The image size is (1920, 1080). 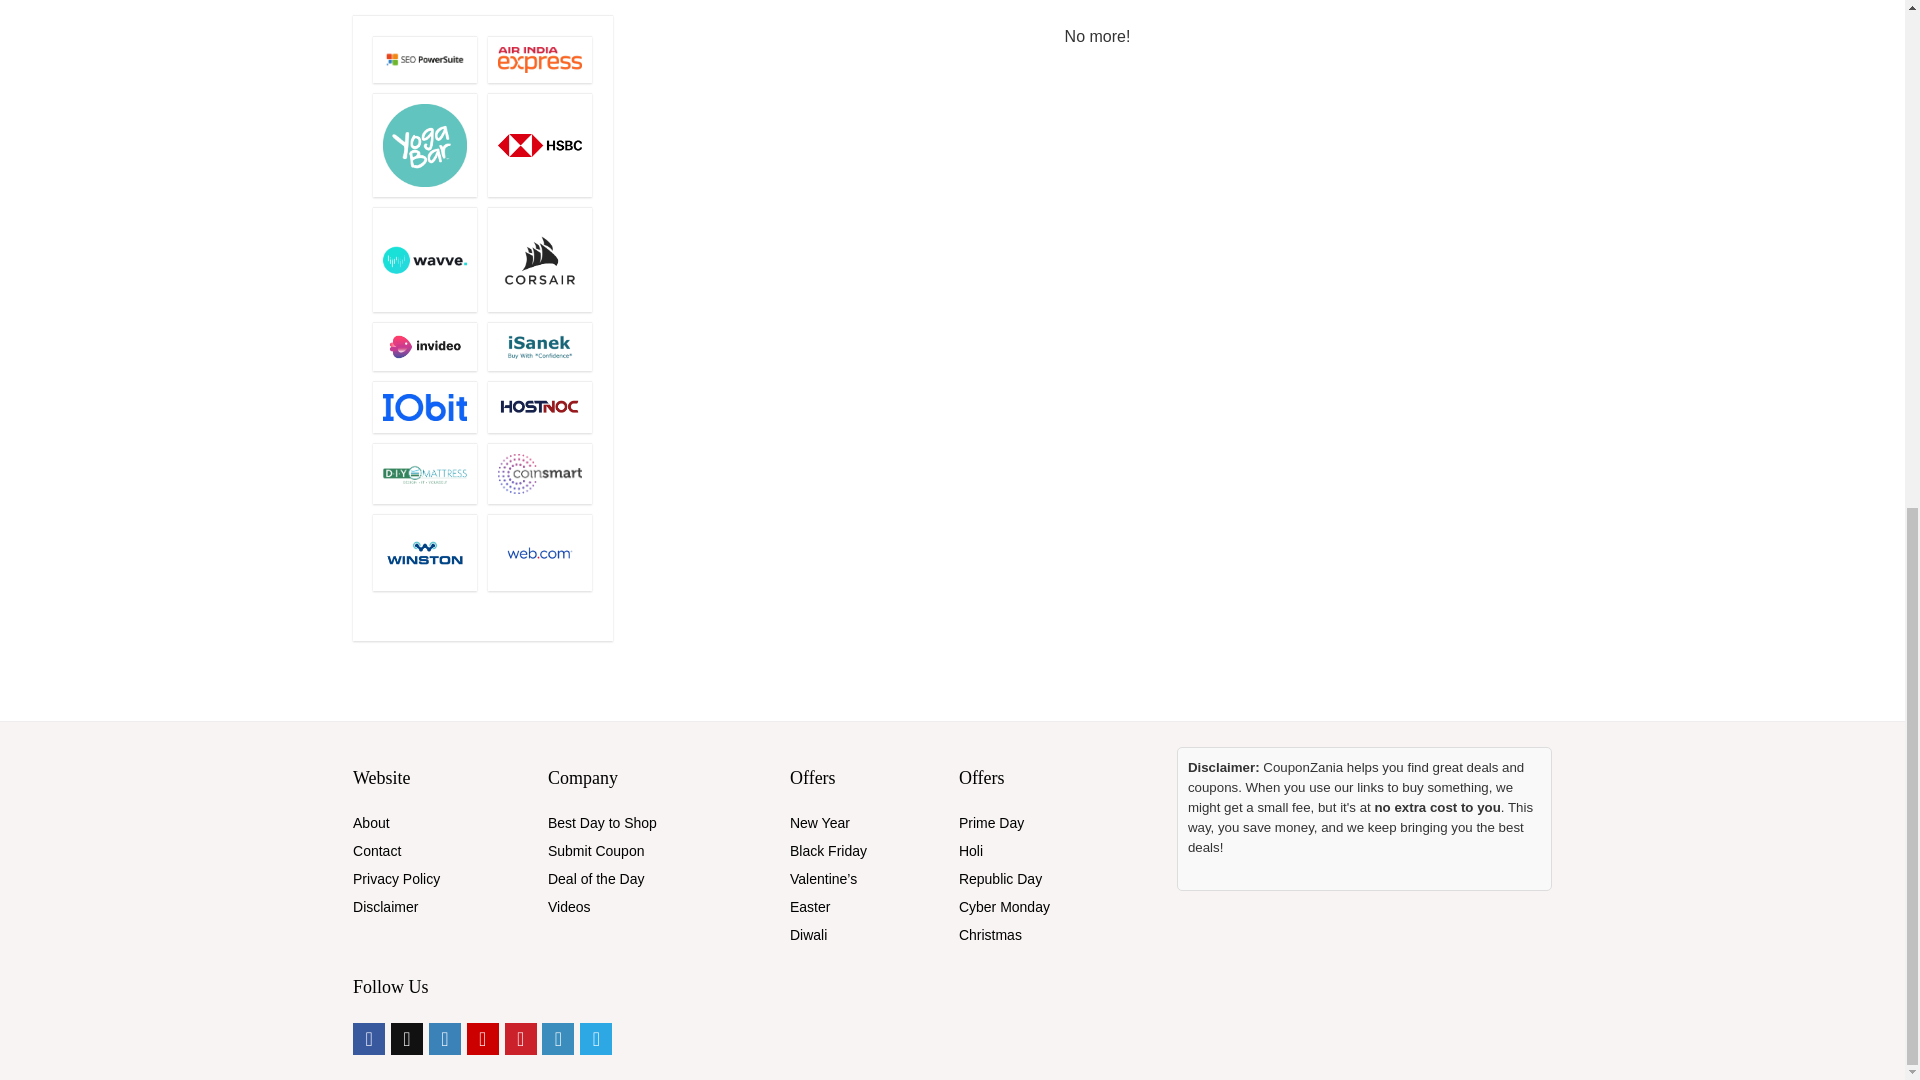 I want to click on View all post filed under HSBC, so click(x=539, y=144).